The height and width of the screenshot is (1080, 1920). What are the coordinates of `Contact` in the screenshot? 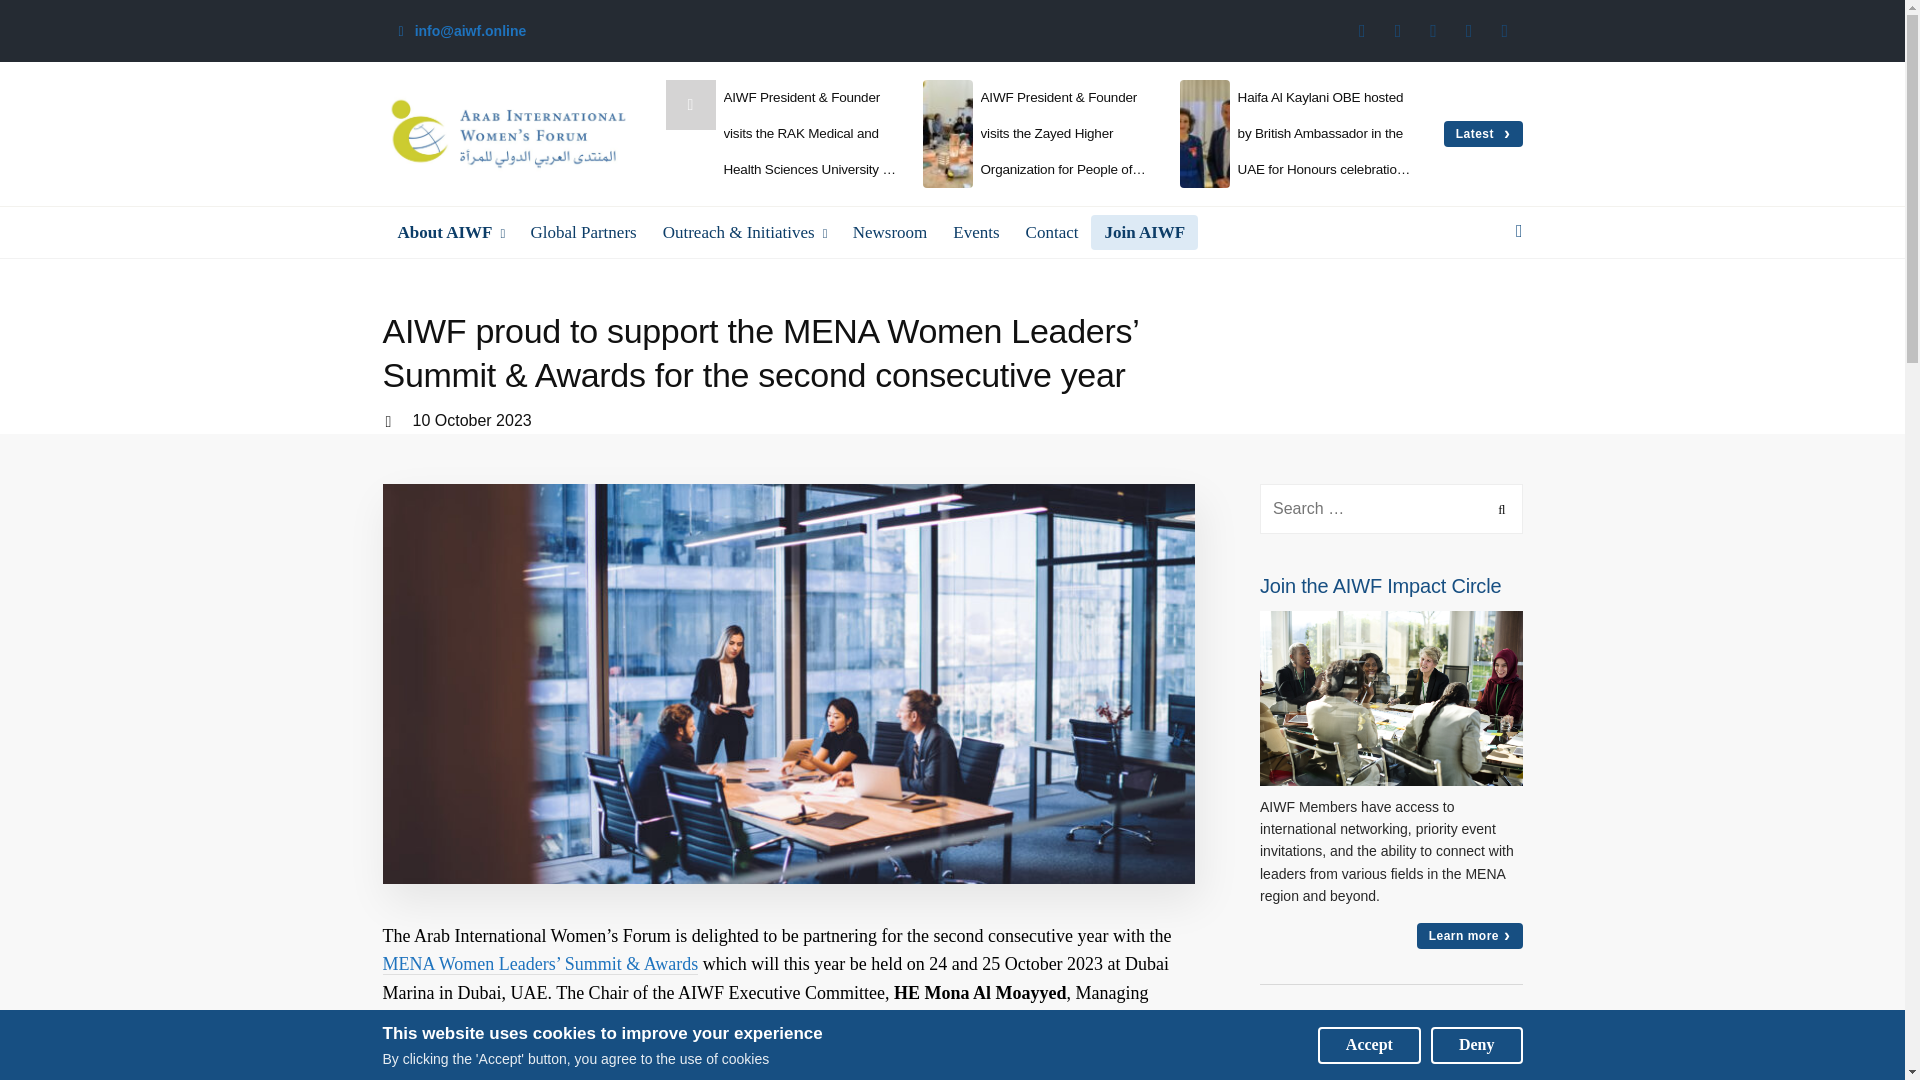 It's located at (1052, 232).